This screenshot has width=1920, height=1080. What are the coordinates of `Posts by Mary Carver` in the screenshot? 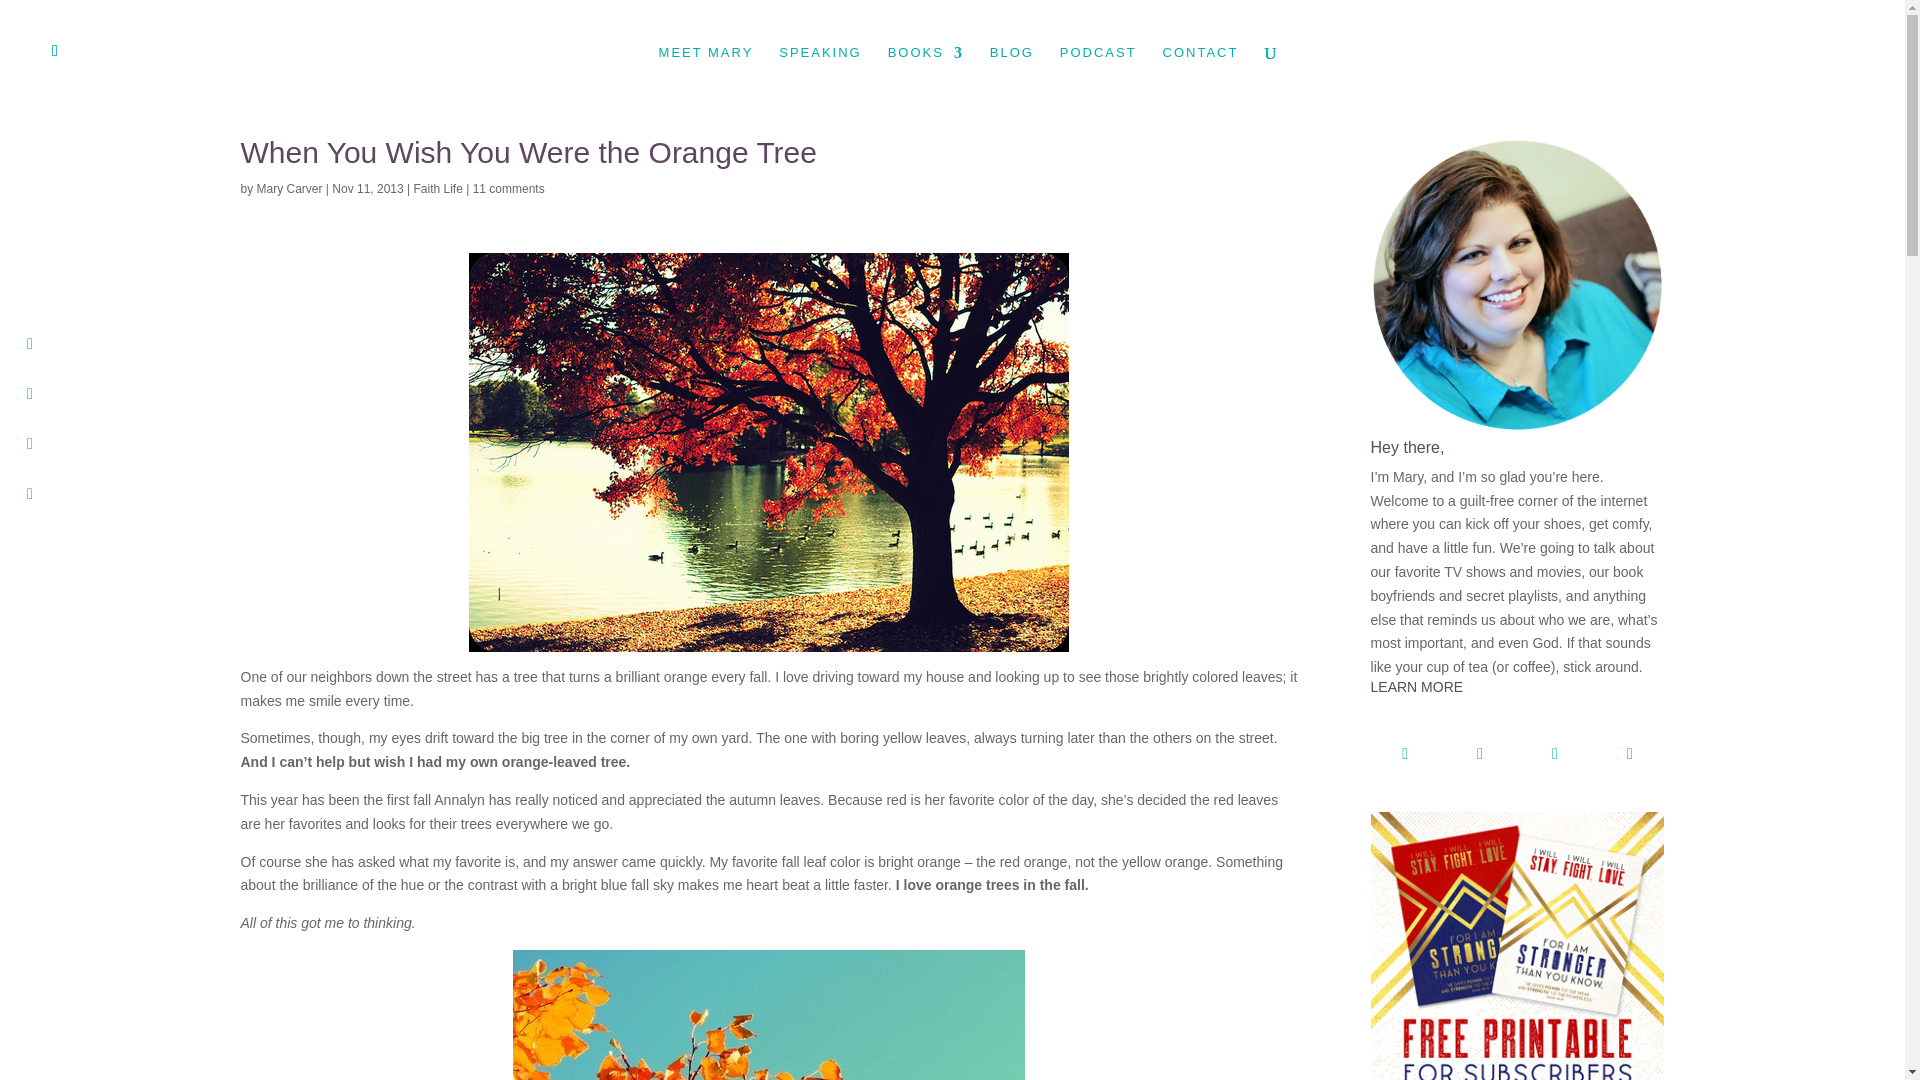 It's located at (290, 188).